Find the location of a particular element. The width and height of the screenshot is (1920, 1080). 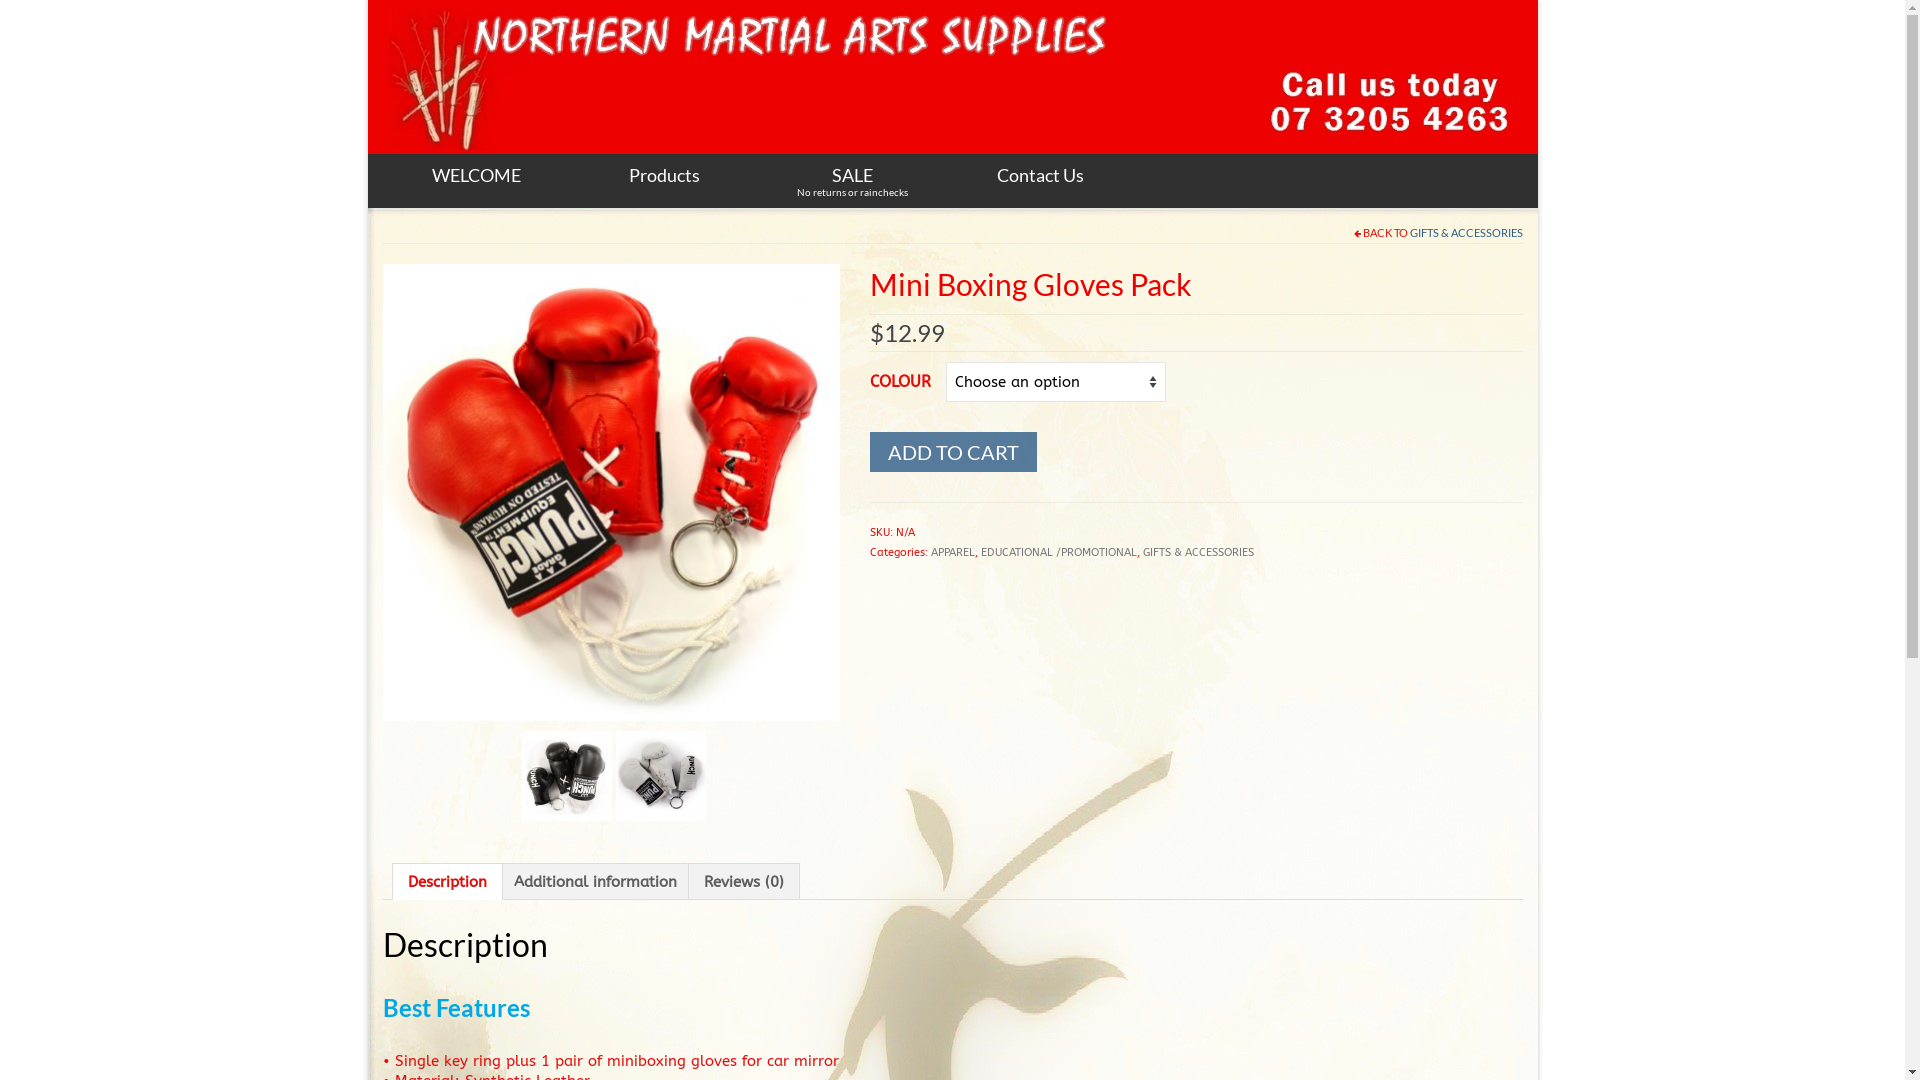

GIFTS & ACCESSORIES is located at coordinates (1198, 552).